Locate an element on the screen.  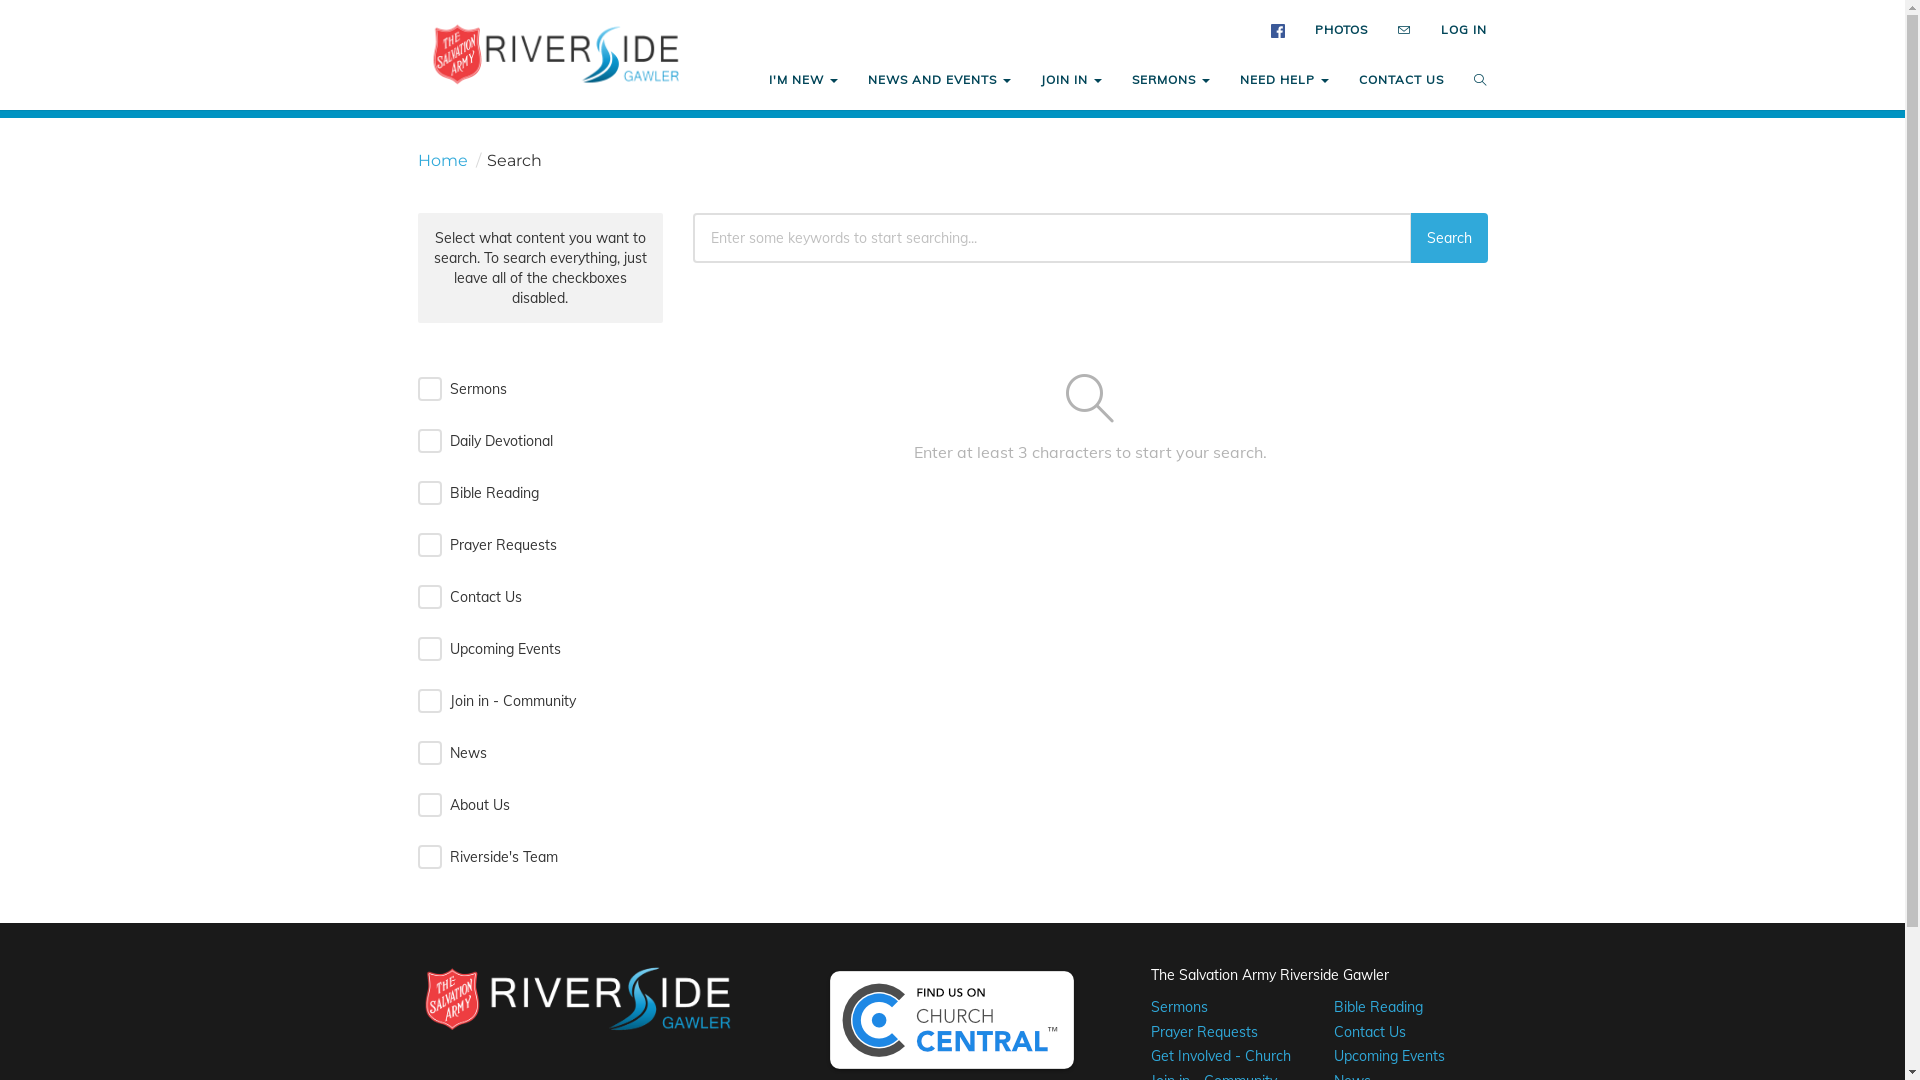
NEED HELP is located at coordinates (1284, 80).